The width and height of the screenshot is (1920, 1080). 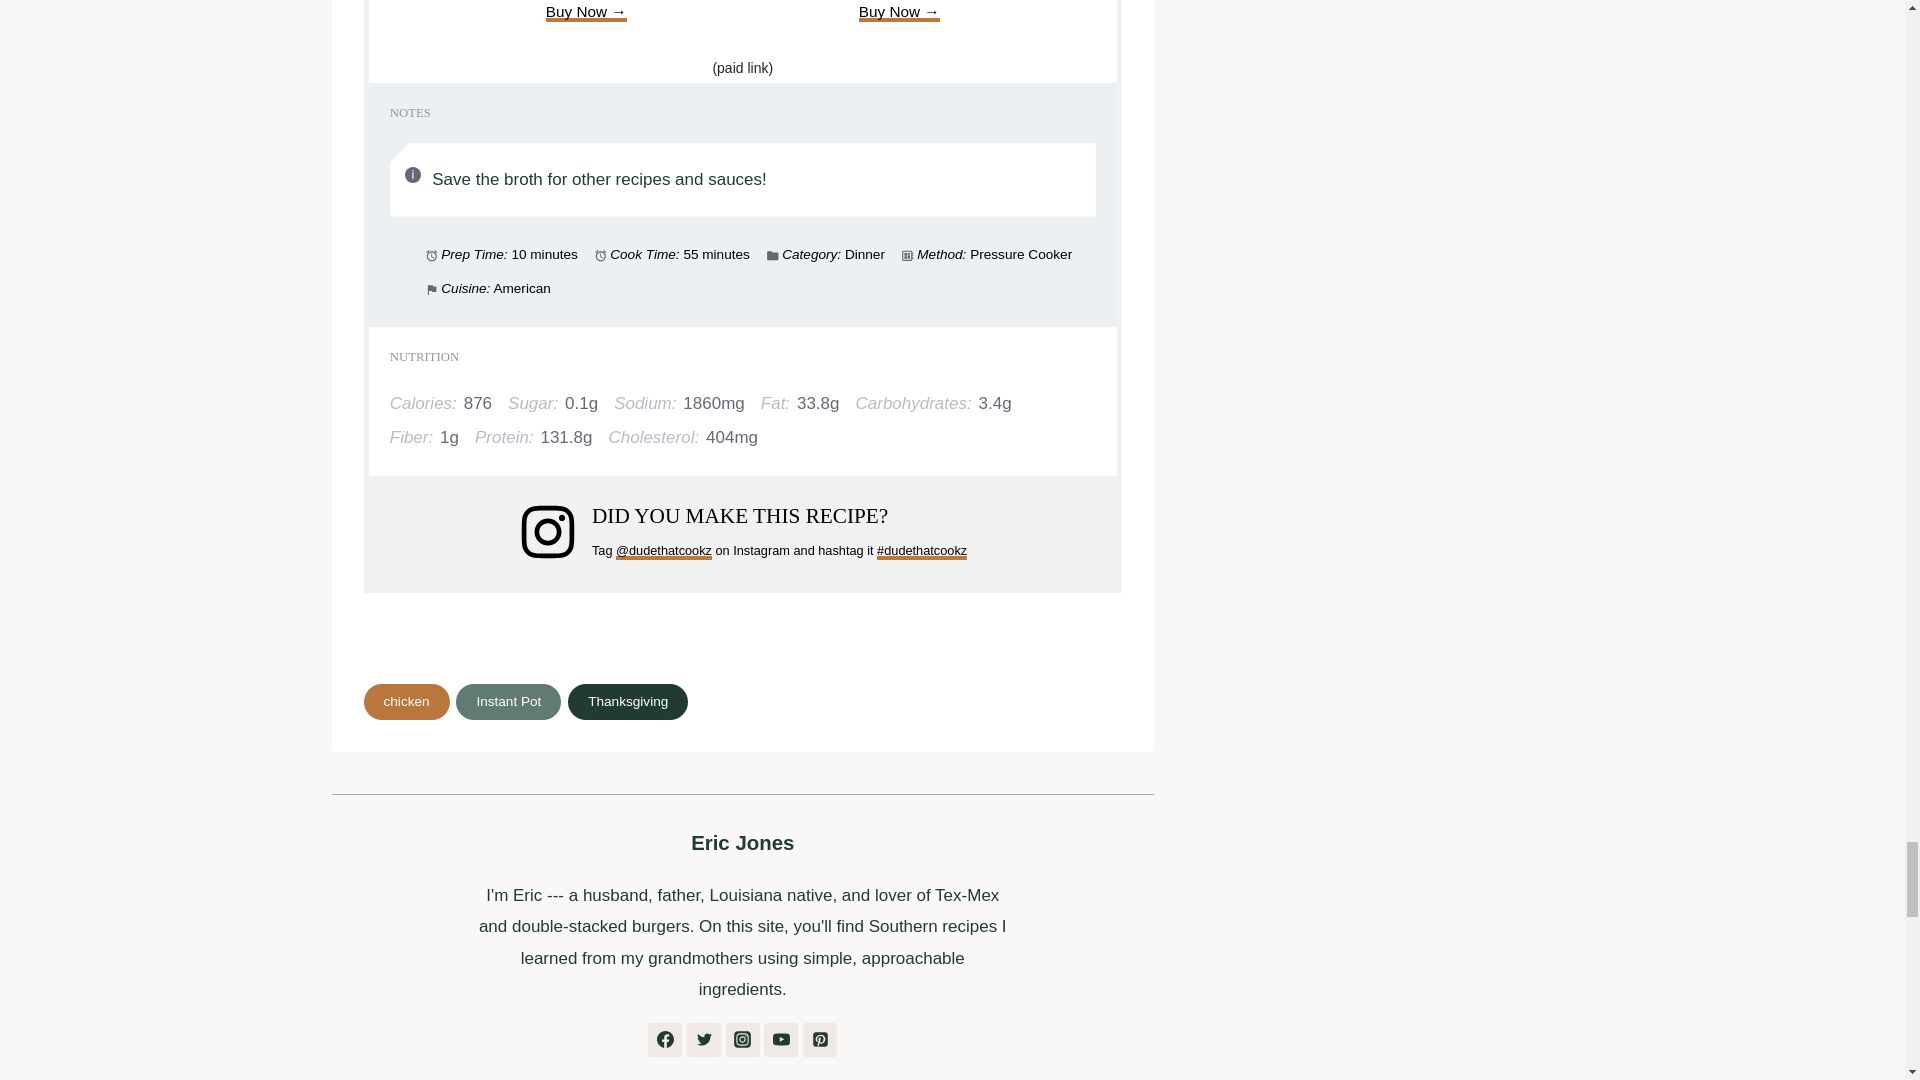 I want to click on Instant Pot, so click(x=508, y=701).